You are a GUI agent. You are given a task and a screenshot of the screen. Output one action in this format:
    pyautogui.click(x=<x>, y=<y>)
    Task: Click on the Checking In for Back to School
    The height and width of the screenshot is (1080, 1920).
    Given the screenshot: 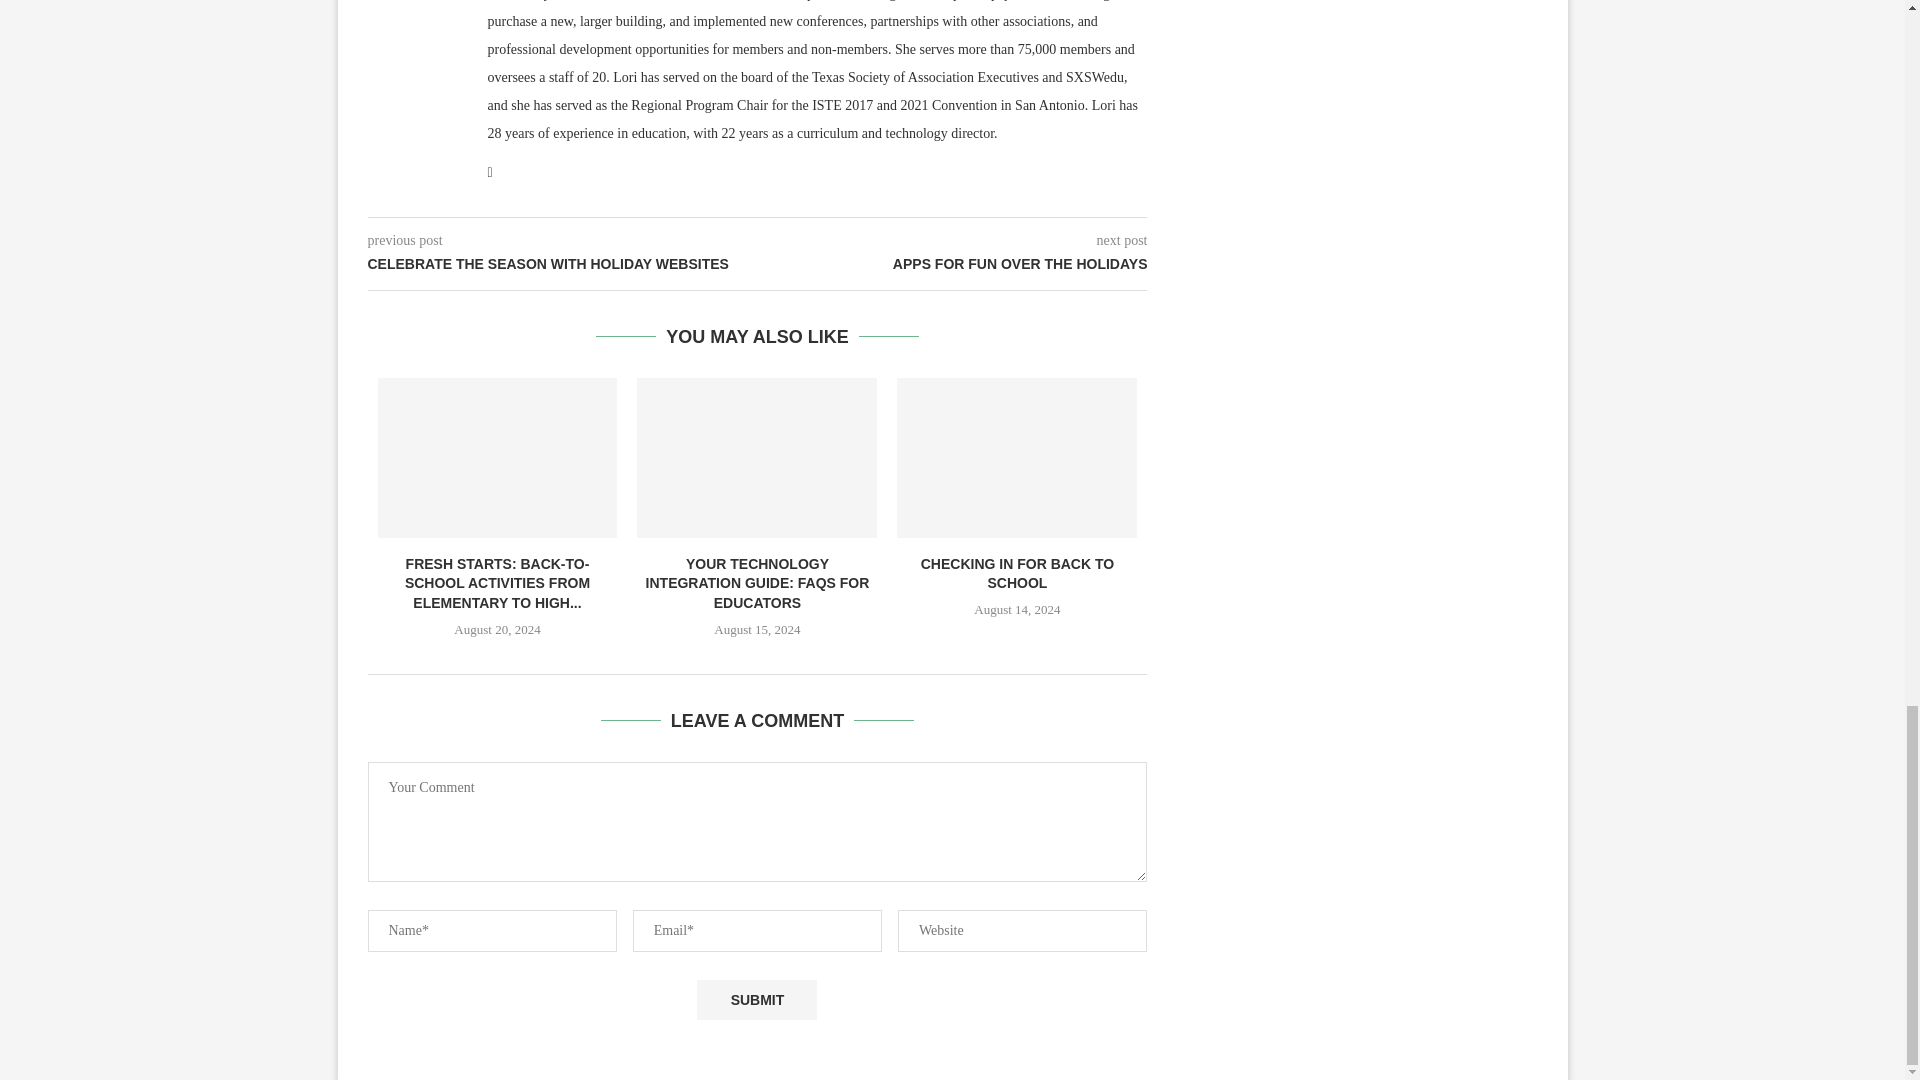 What is the action you would take?
    pyautogui.click(x=1016, y=458)
    